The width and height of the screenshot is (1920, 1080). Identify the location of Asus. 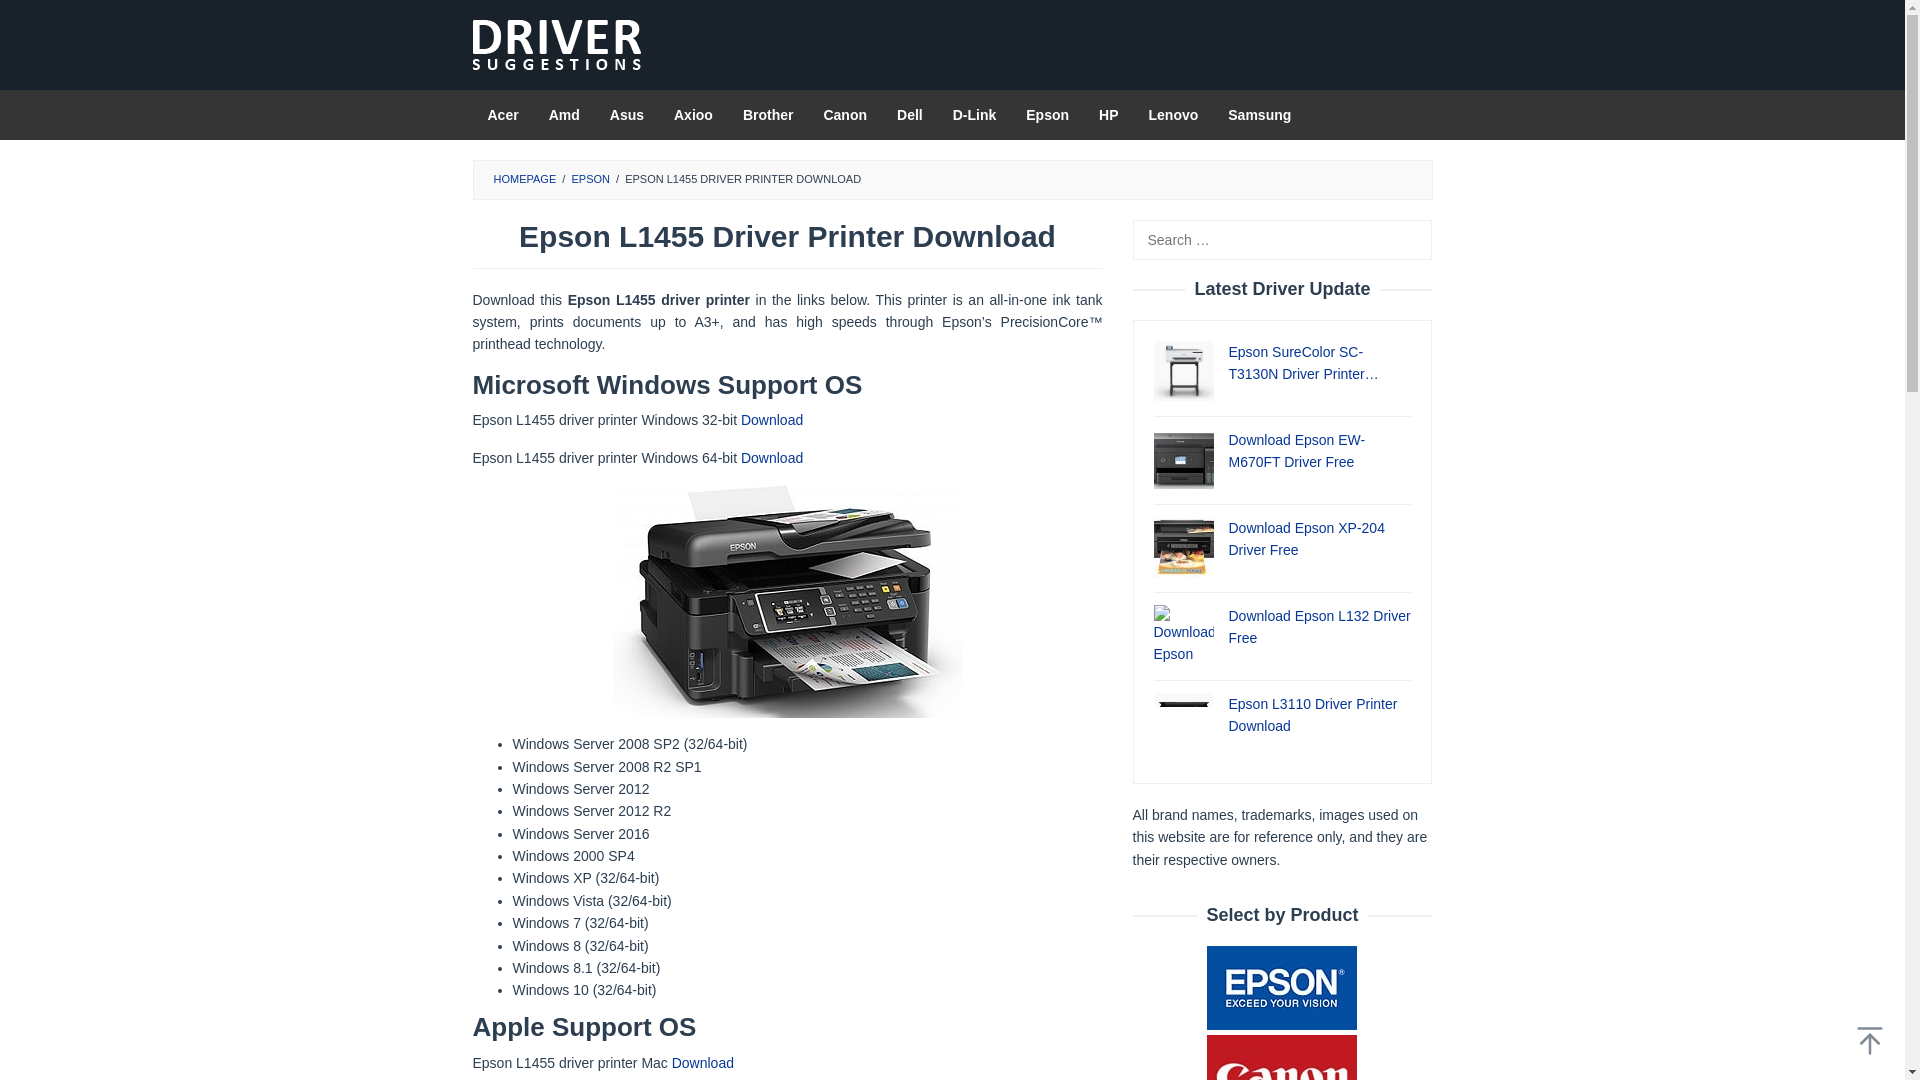
(626, 114).